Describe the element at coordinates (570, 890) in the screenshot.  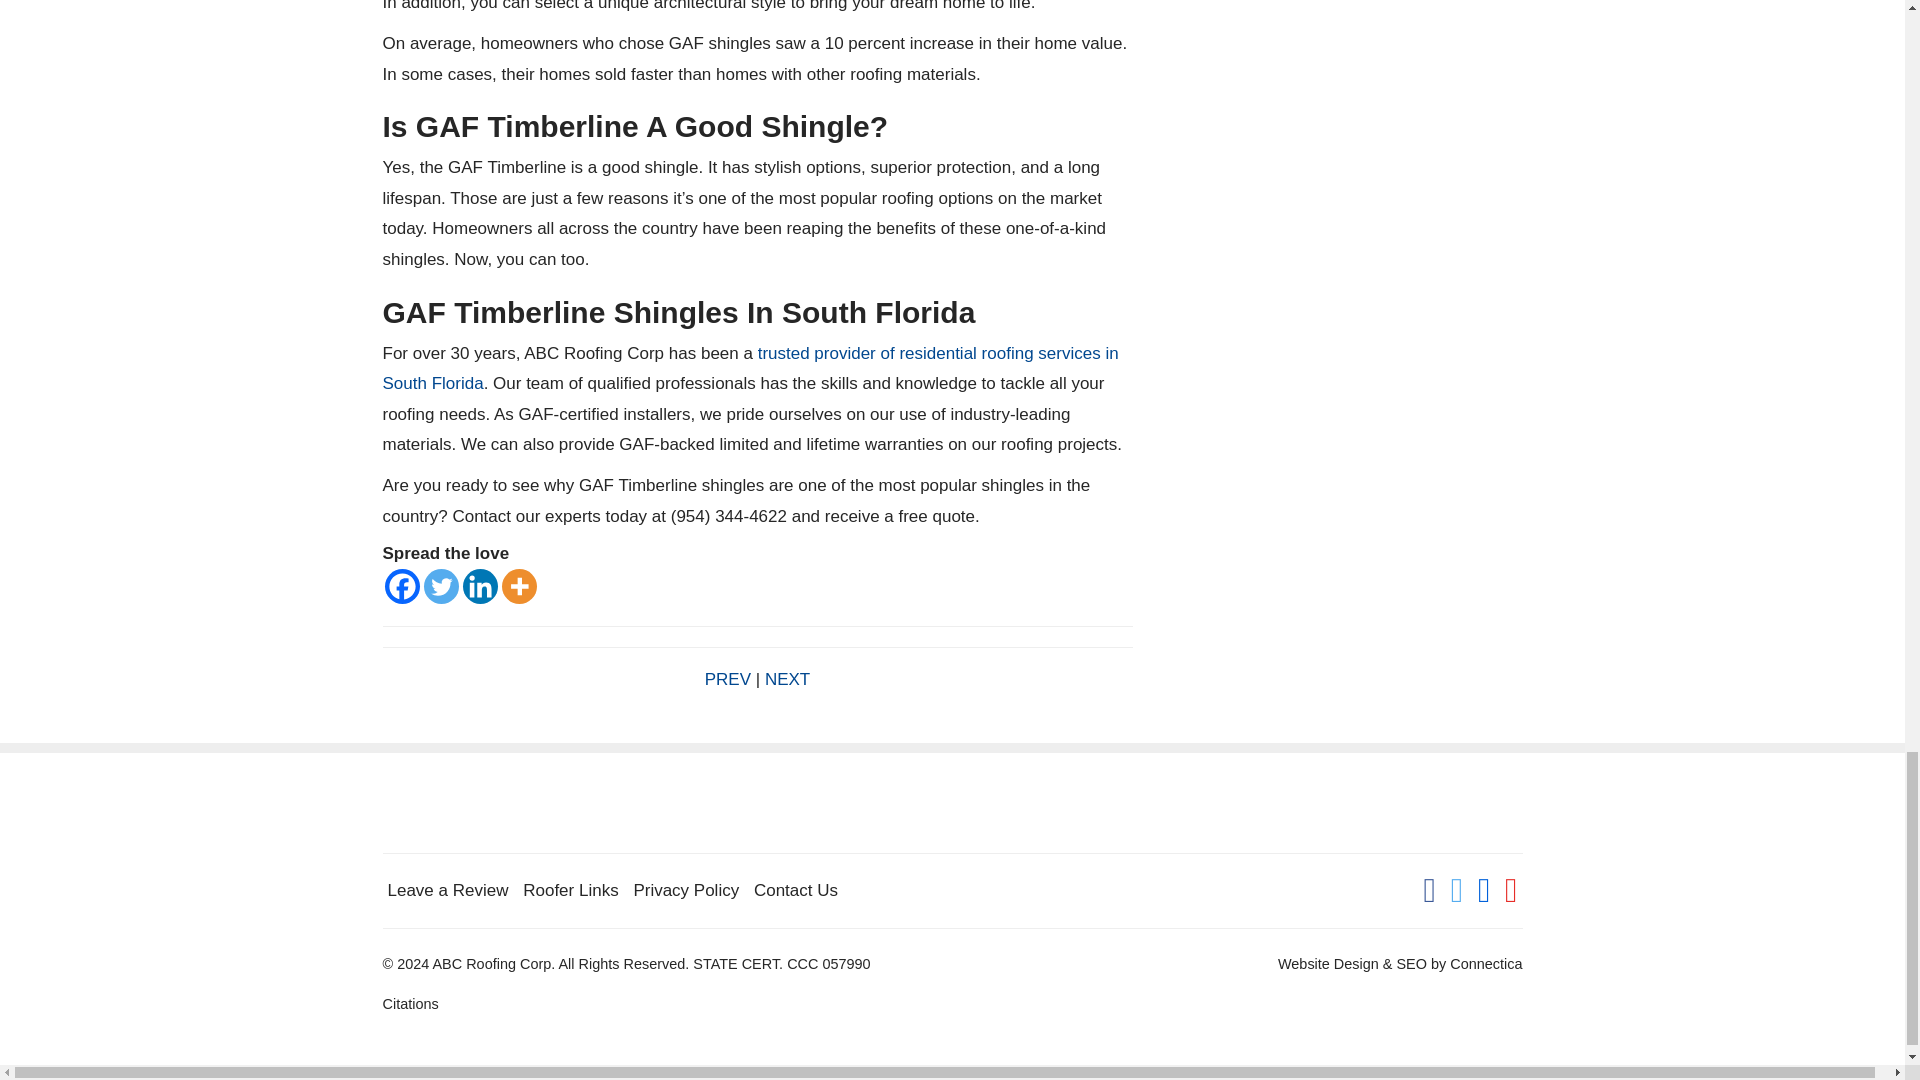
I see `Roofer Links` at that location.